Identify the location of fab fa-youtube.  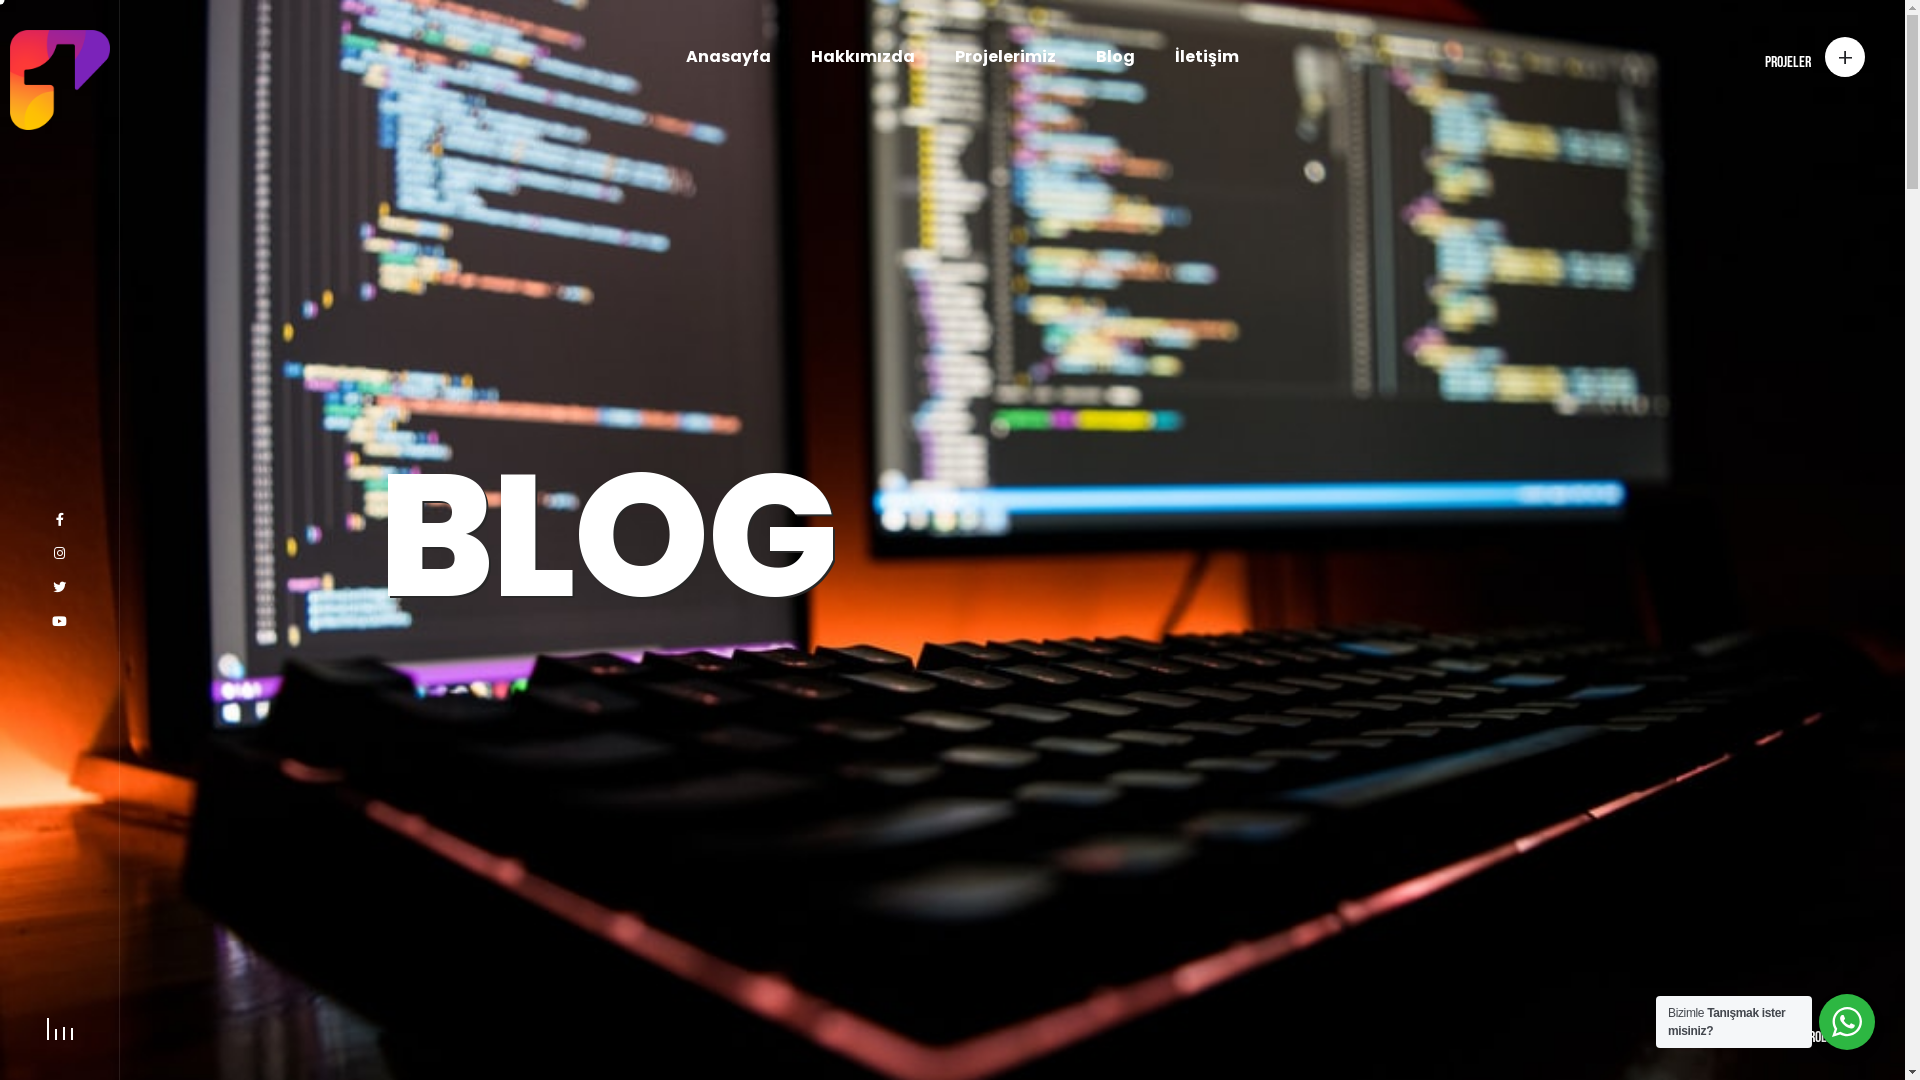
(60, 622).